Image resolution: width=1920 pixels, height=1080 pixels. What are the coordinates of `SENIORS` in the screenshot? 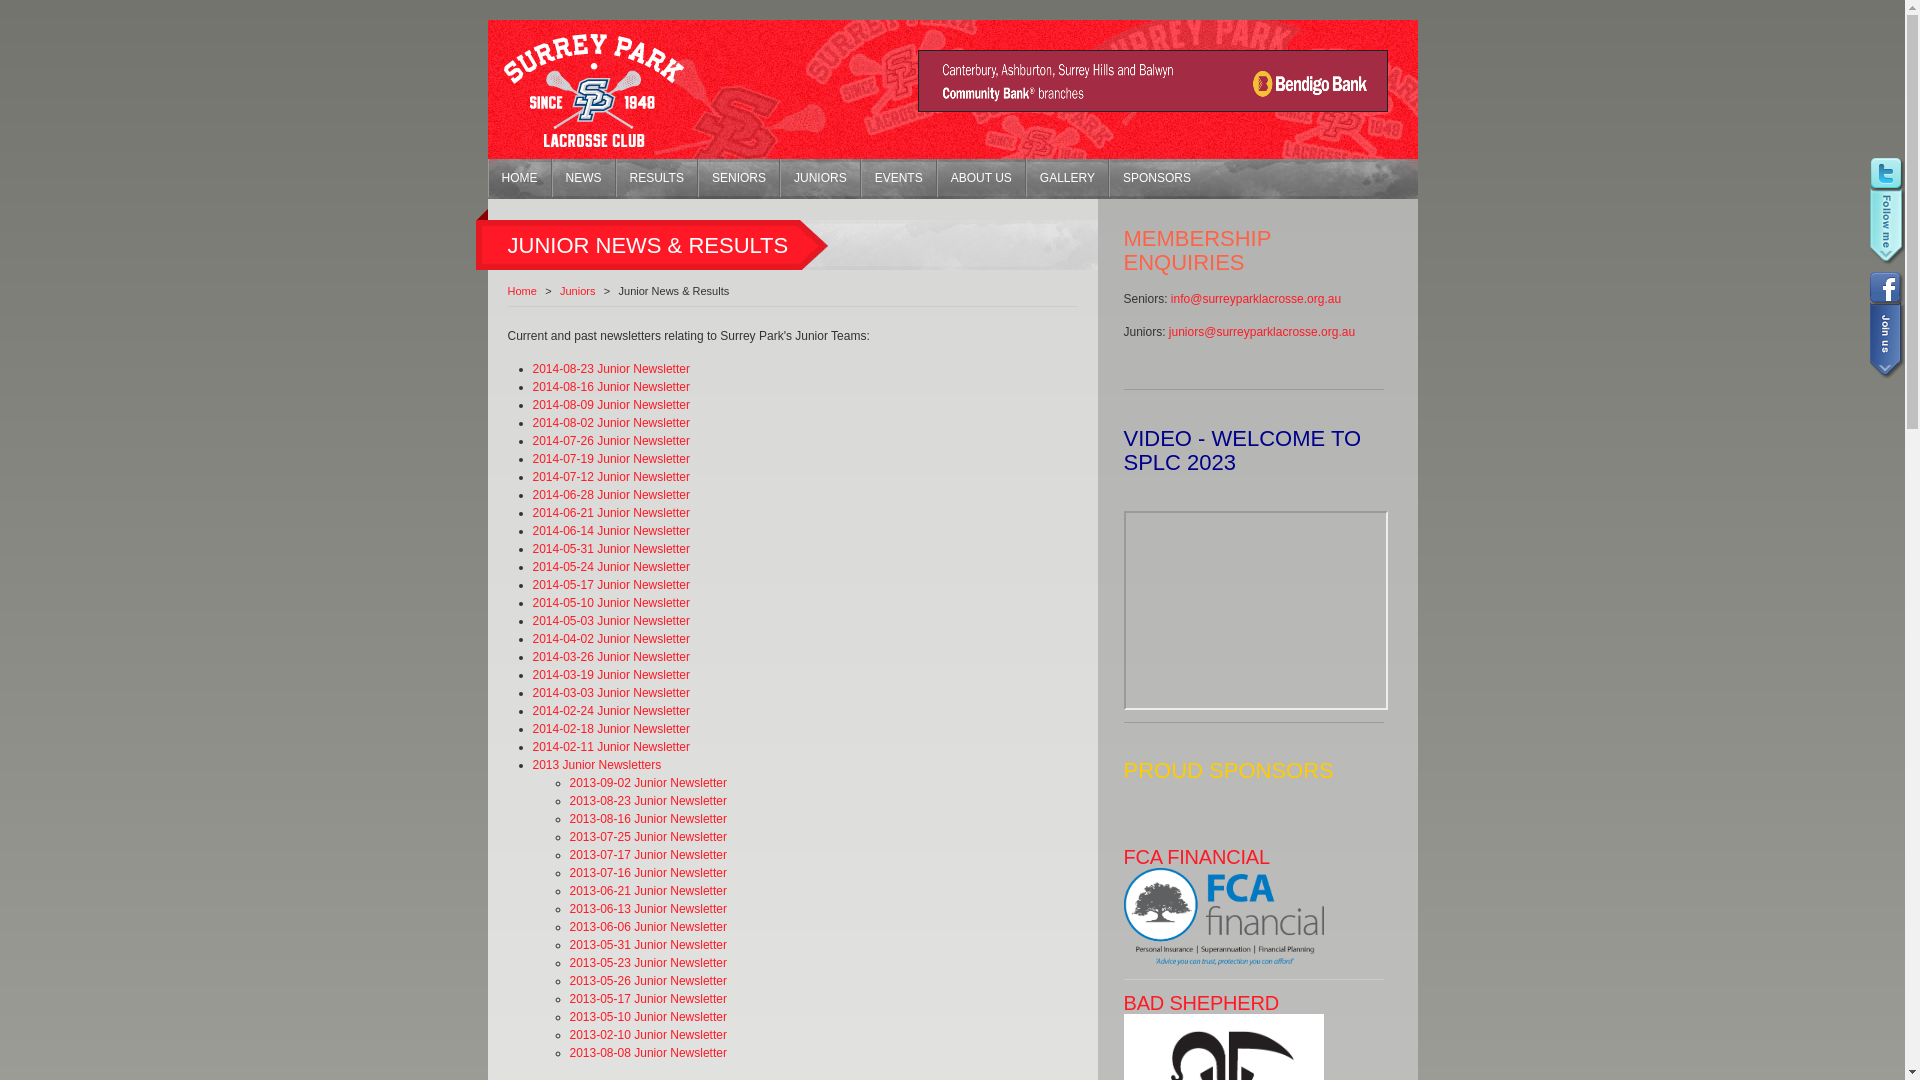 It's located at (739, 178).